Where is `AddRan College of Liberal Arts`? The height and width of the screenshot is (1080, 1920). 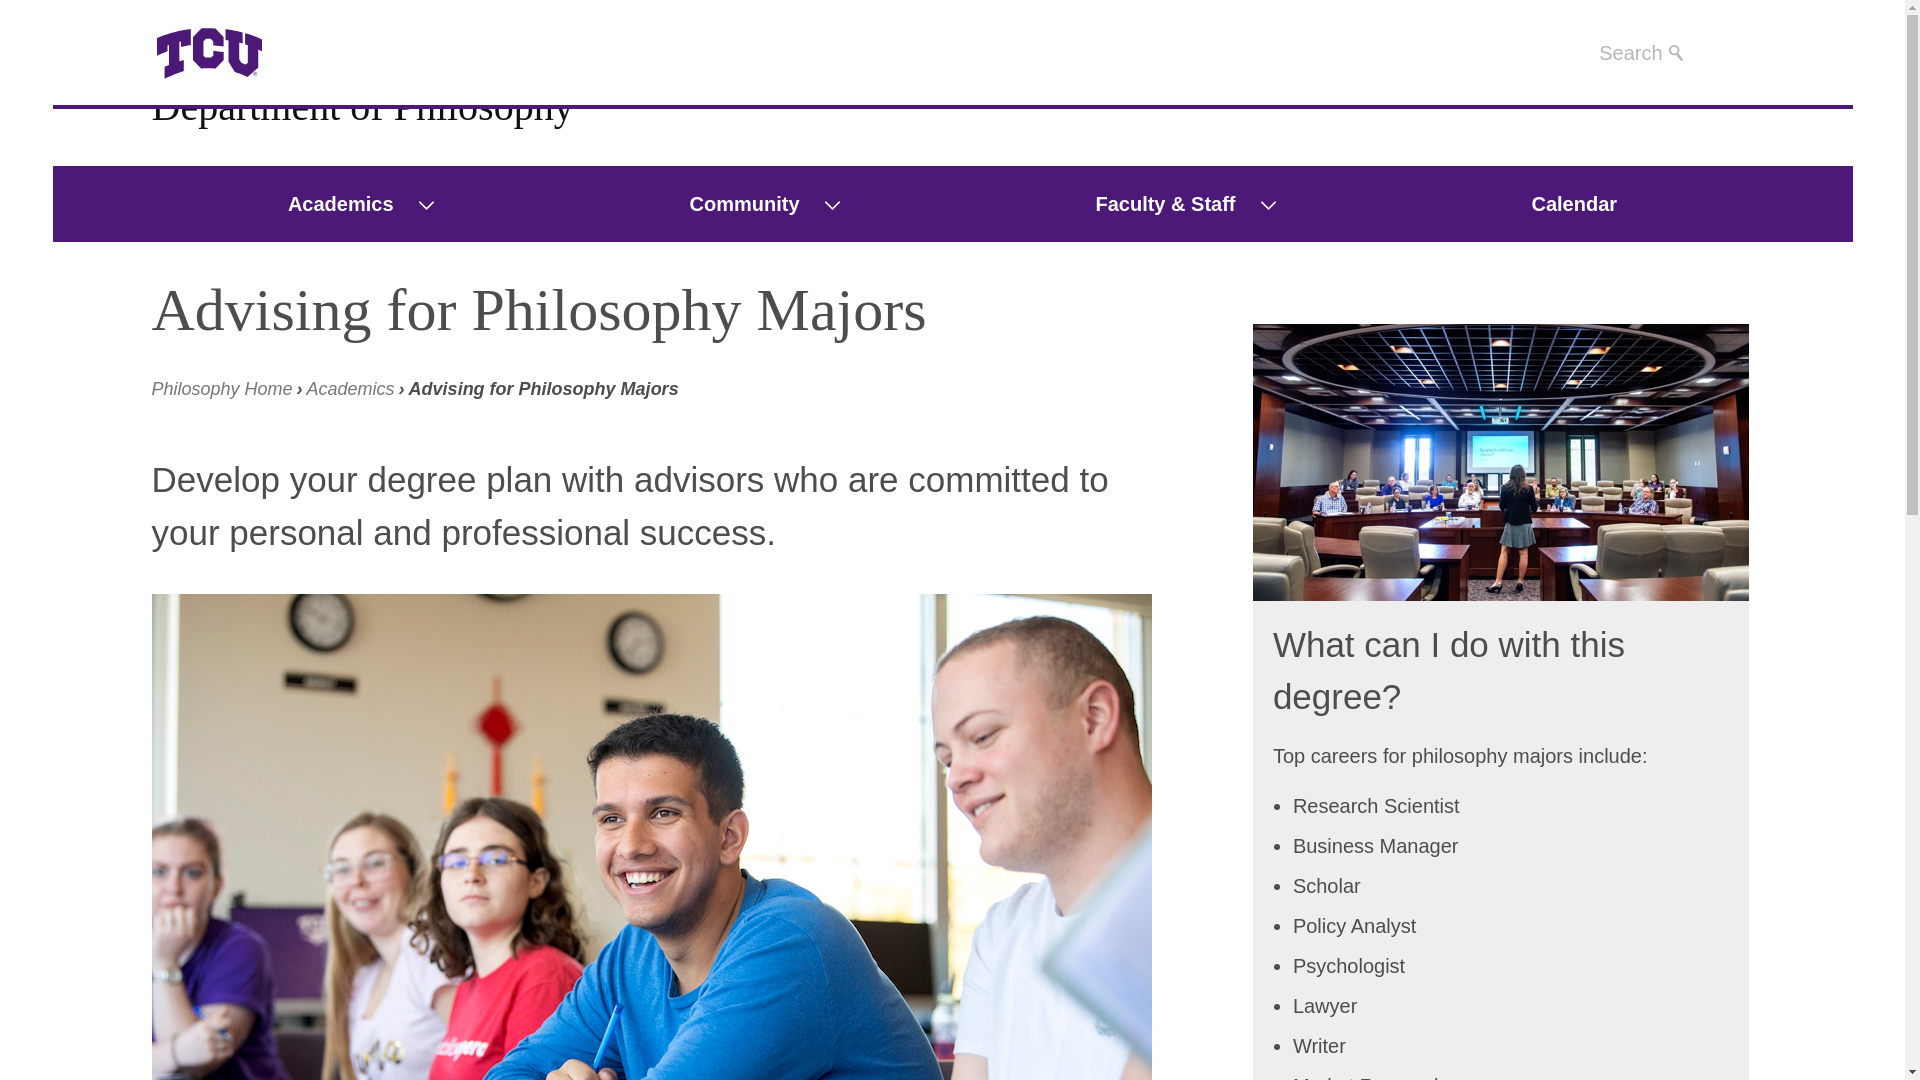 AddRan College of Liberal Arts is located at coordinates (222, 388).